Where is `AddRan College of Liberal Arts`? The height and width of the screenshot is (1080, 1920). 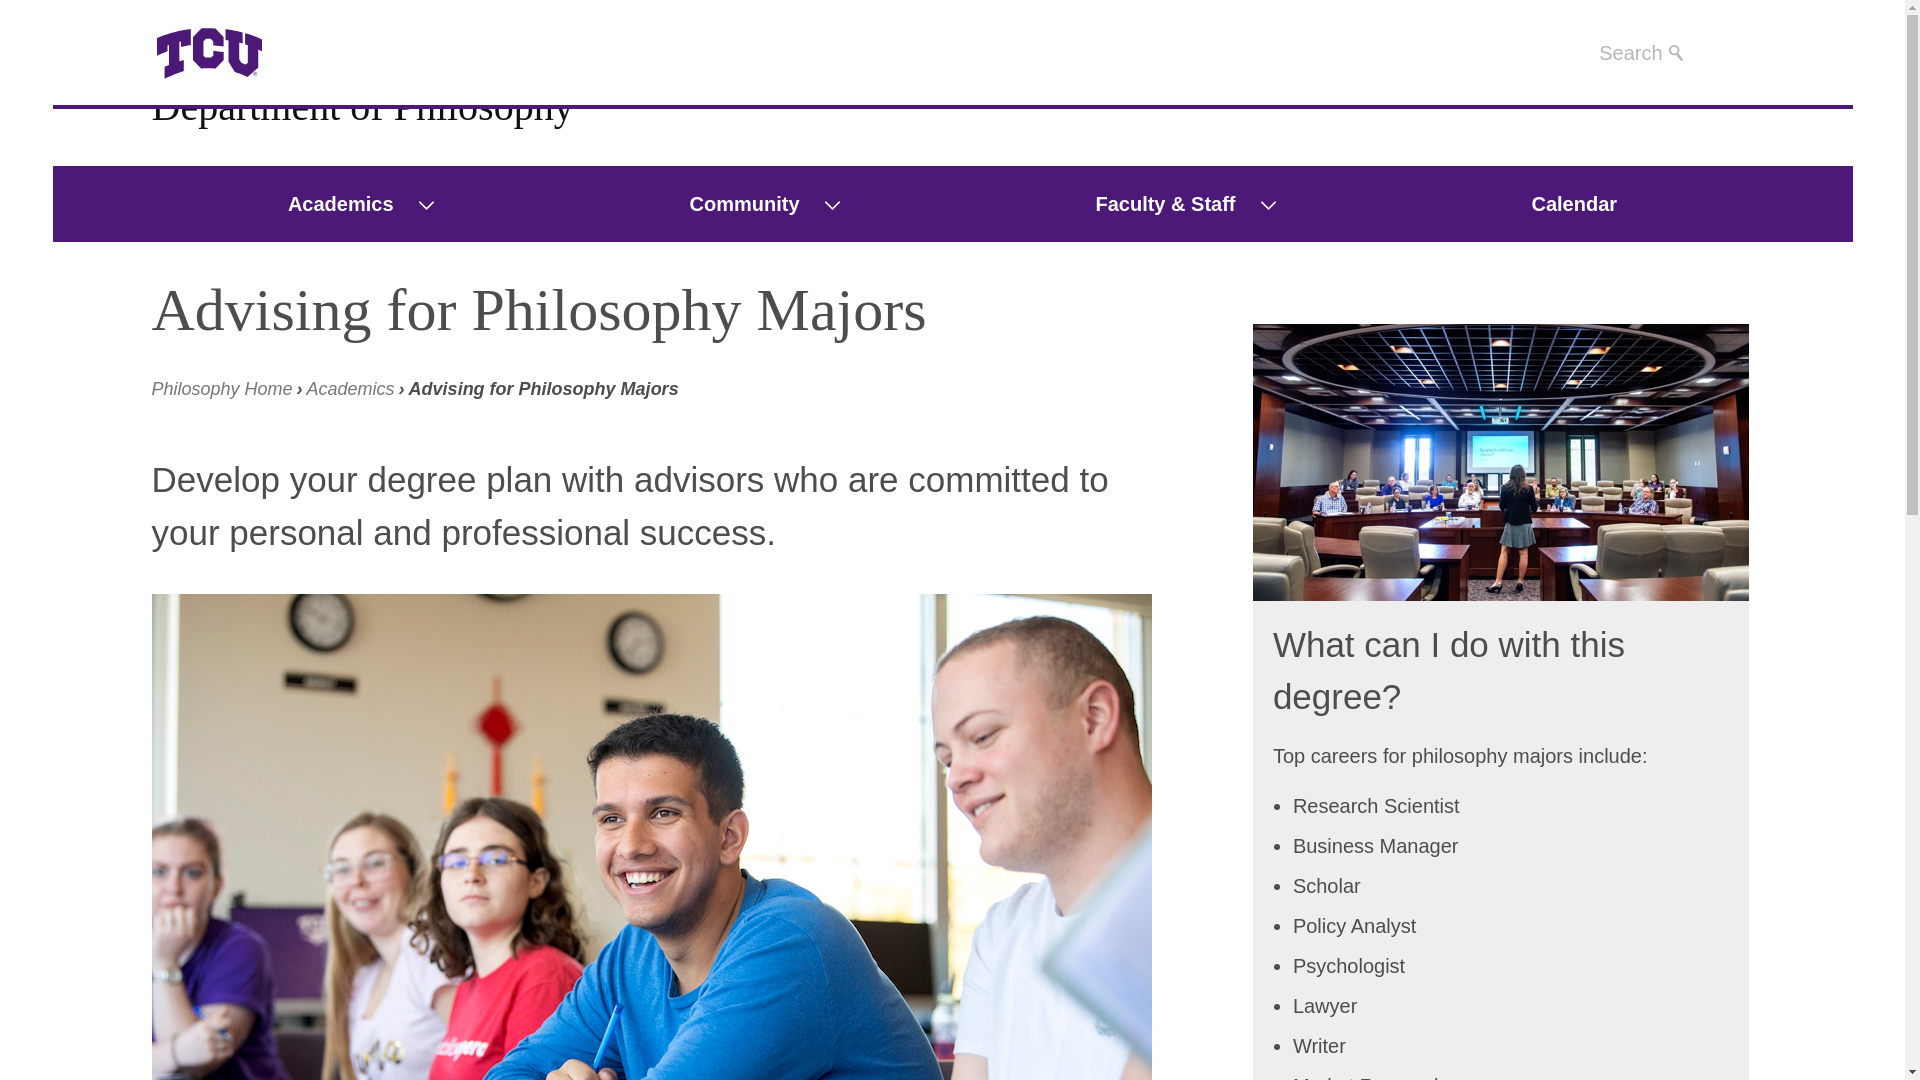 AddRan College of Liberal Arts is located at coordinates (222, 388).